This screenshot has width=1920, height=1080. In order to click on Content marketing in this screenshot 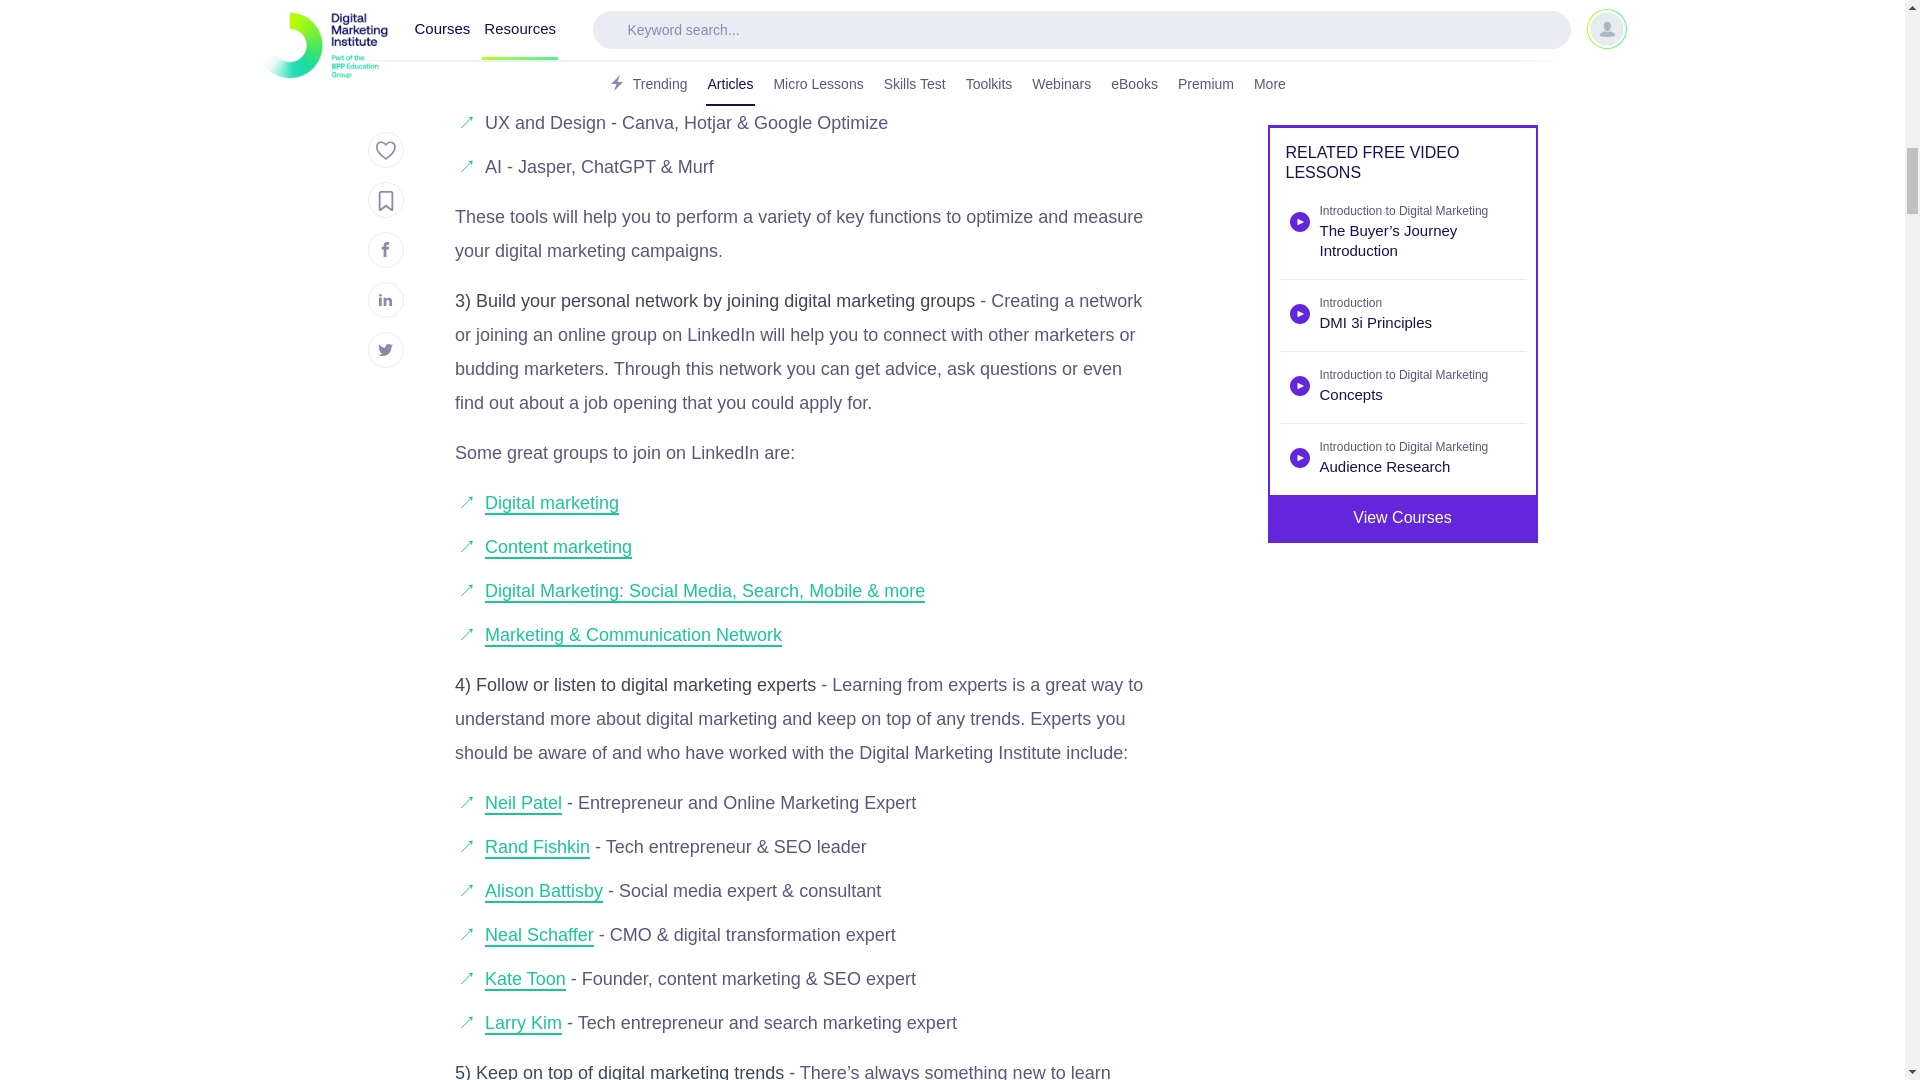, I will do `click(558, 548)`.